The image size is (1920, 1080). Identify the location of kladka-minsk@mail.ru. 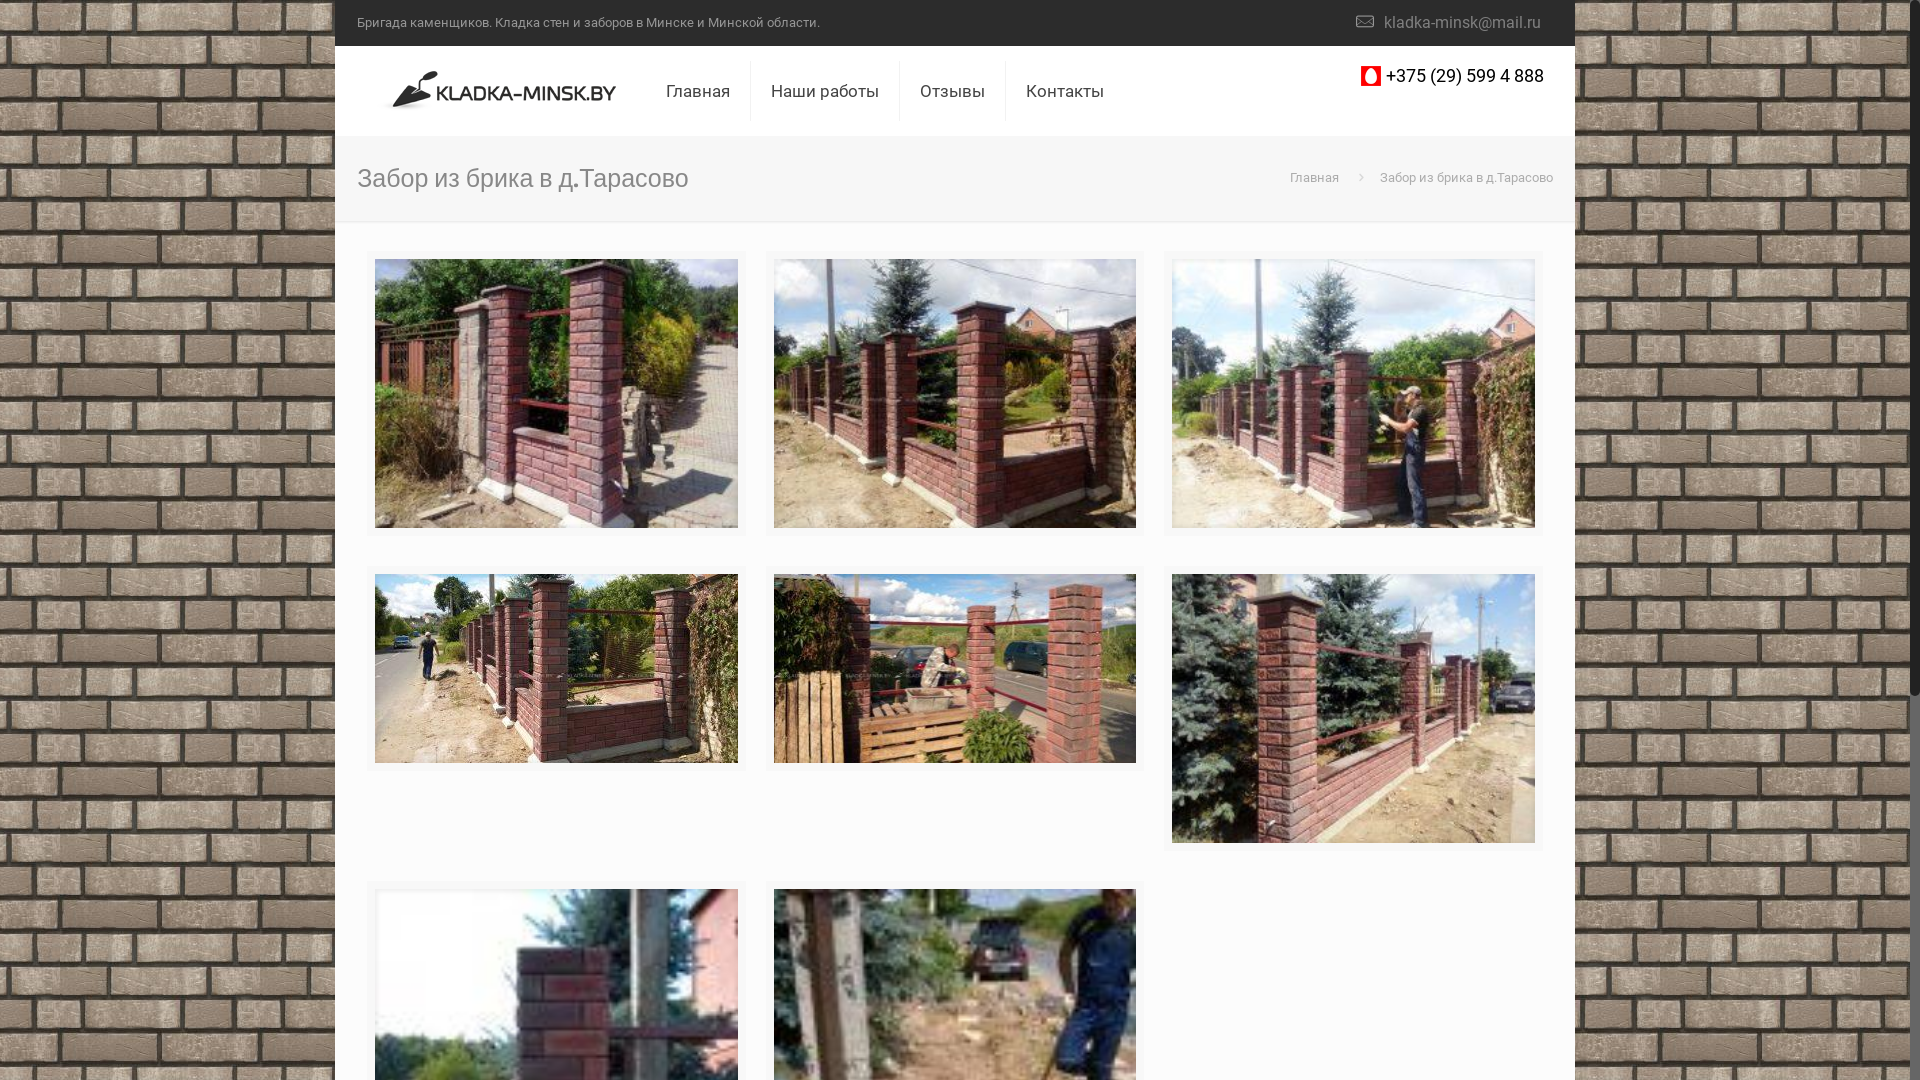
(1462, 22).